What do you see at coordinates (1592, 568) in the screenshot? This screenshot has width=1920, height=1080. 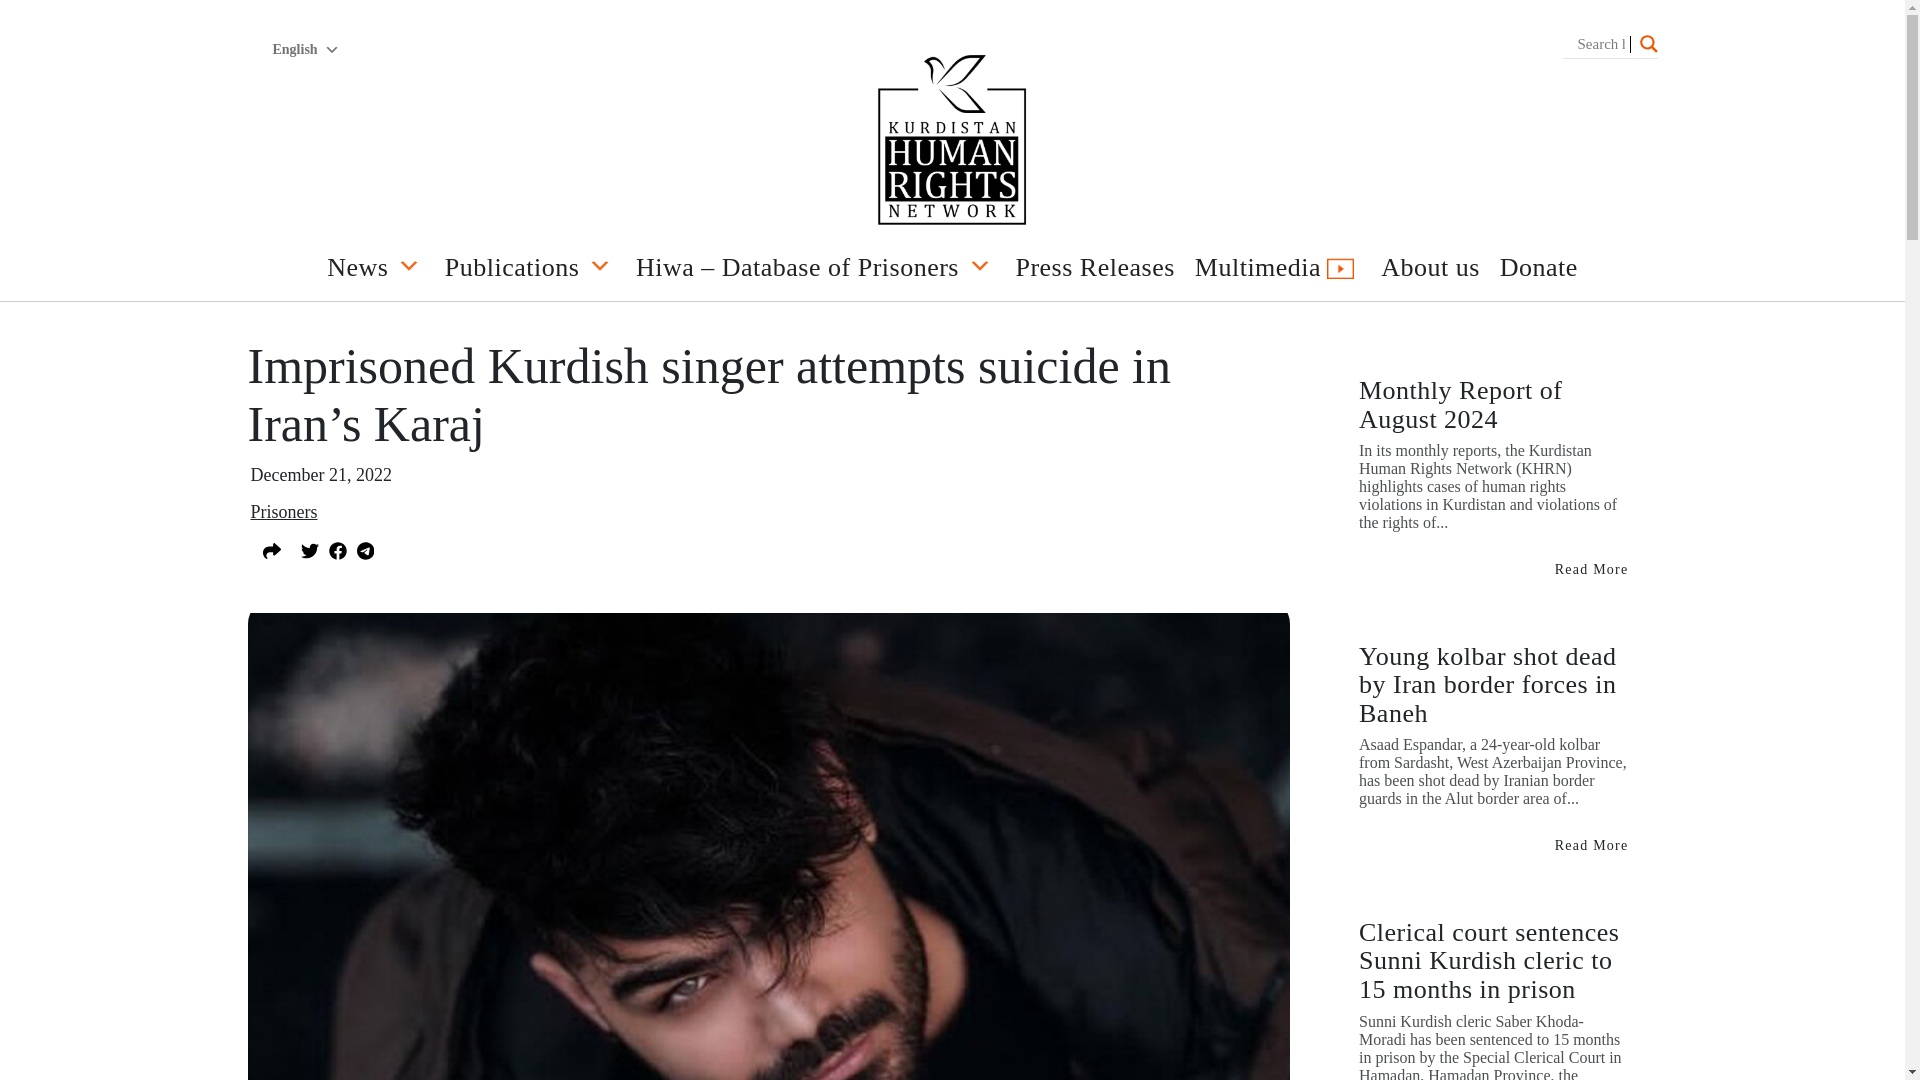 I see `Monthly Report of August 2024` at bounding box center [1592, 568].